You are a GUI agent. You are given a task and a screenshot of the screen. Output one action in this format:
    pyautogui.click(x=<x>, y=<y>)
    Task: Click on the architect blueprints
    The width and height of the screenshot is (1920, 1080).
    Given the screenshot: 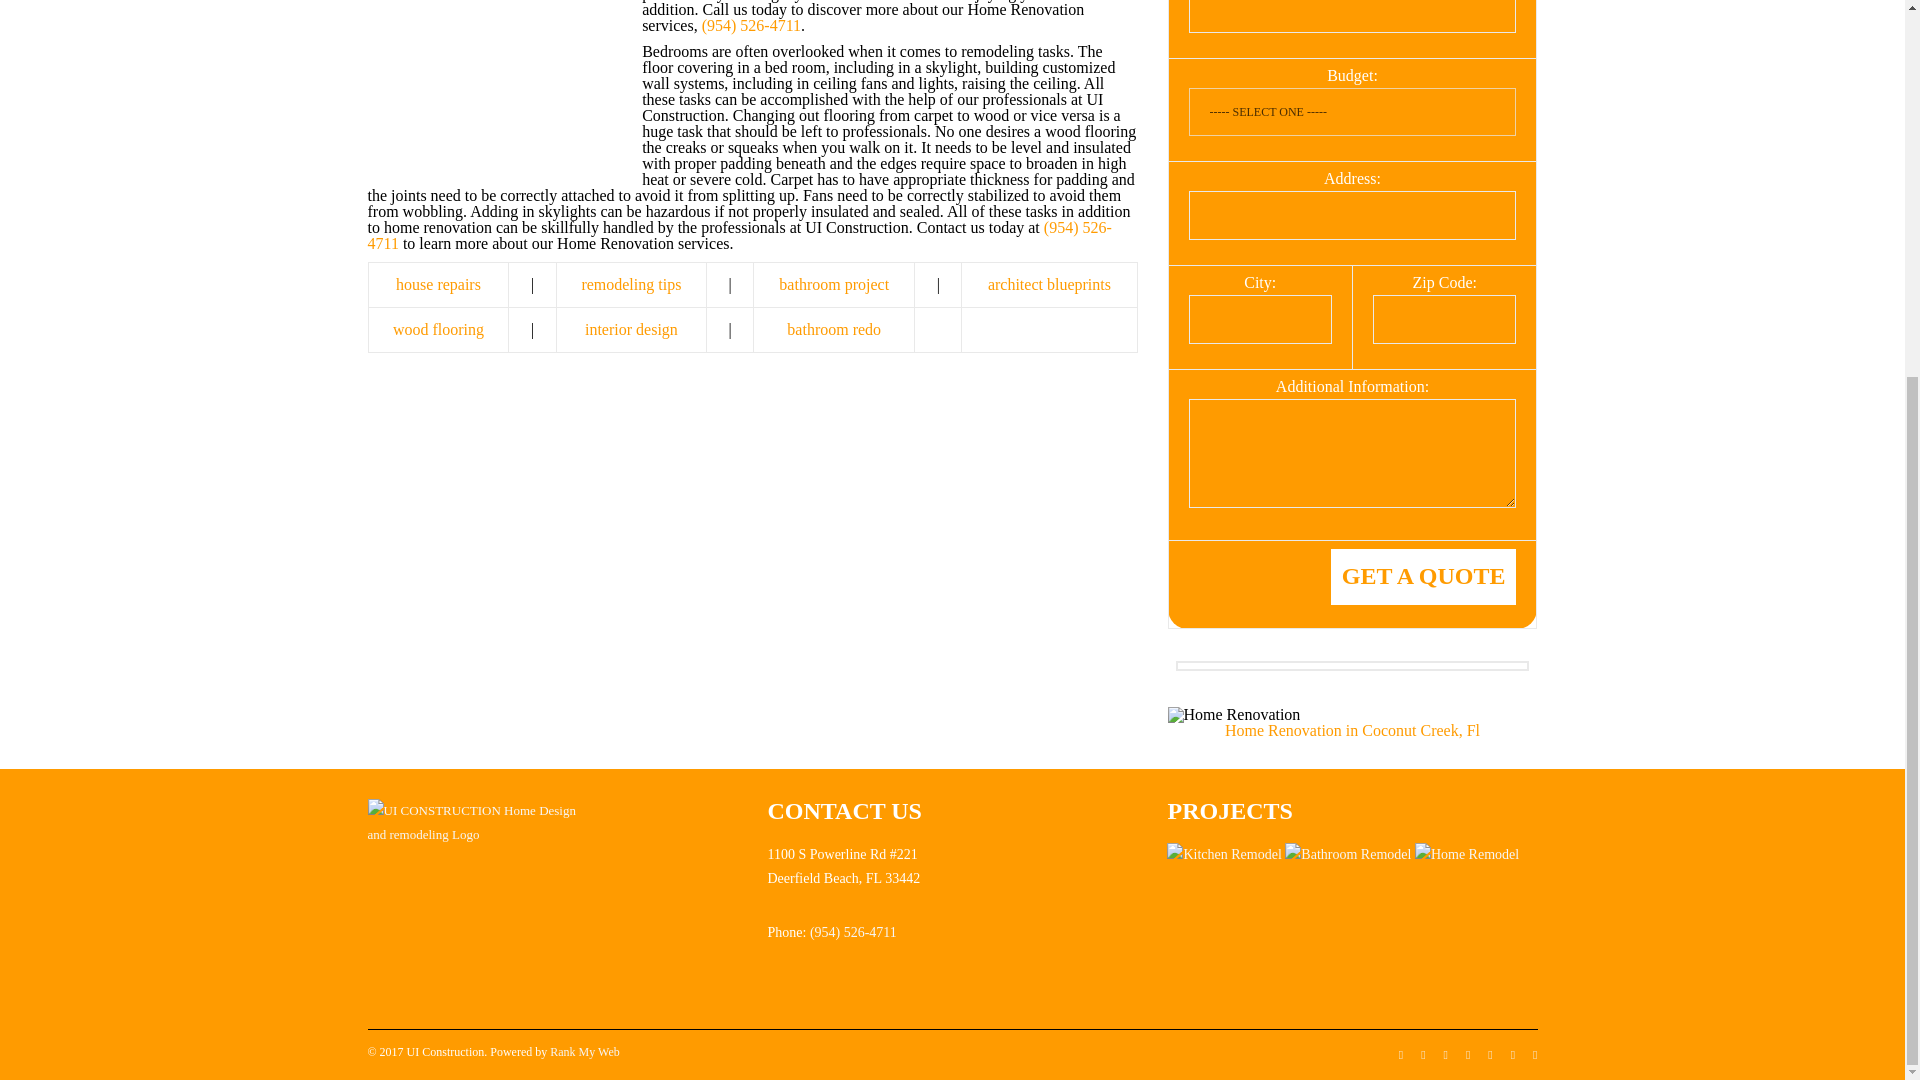 What is the action you would take?
    pyautogui.click(x=1050, y=284)
    